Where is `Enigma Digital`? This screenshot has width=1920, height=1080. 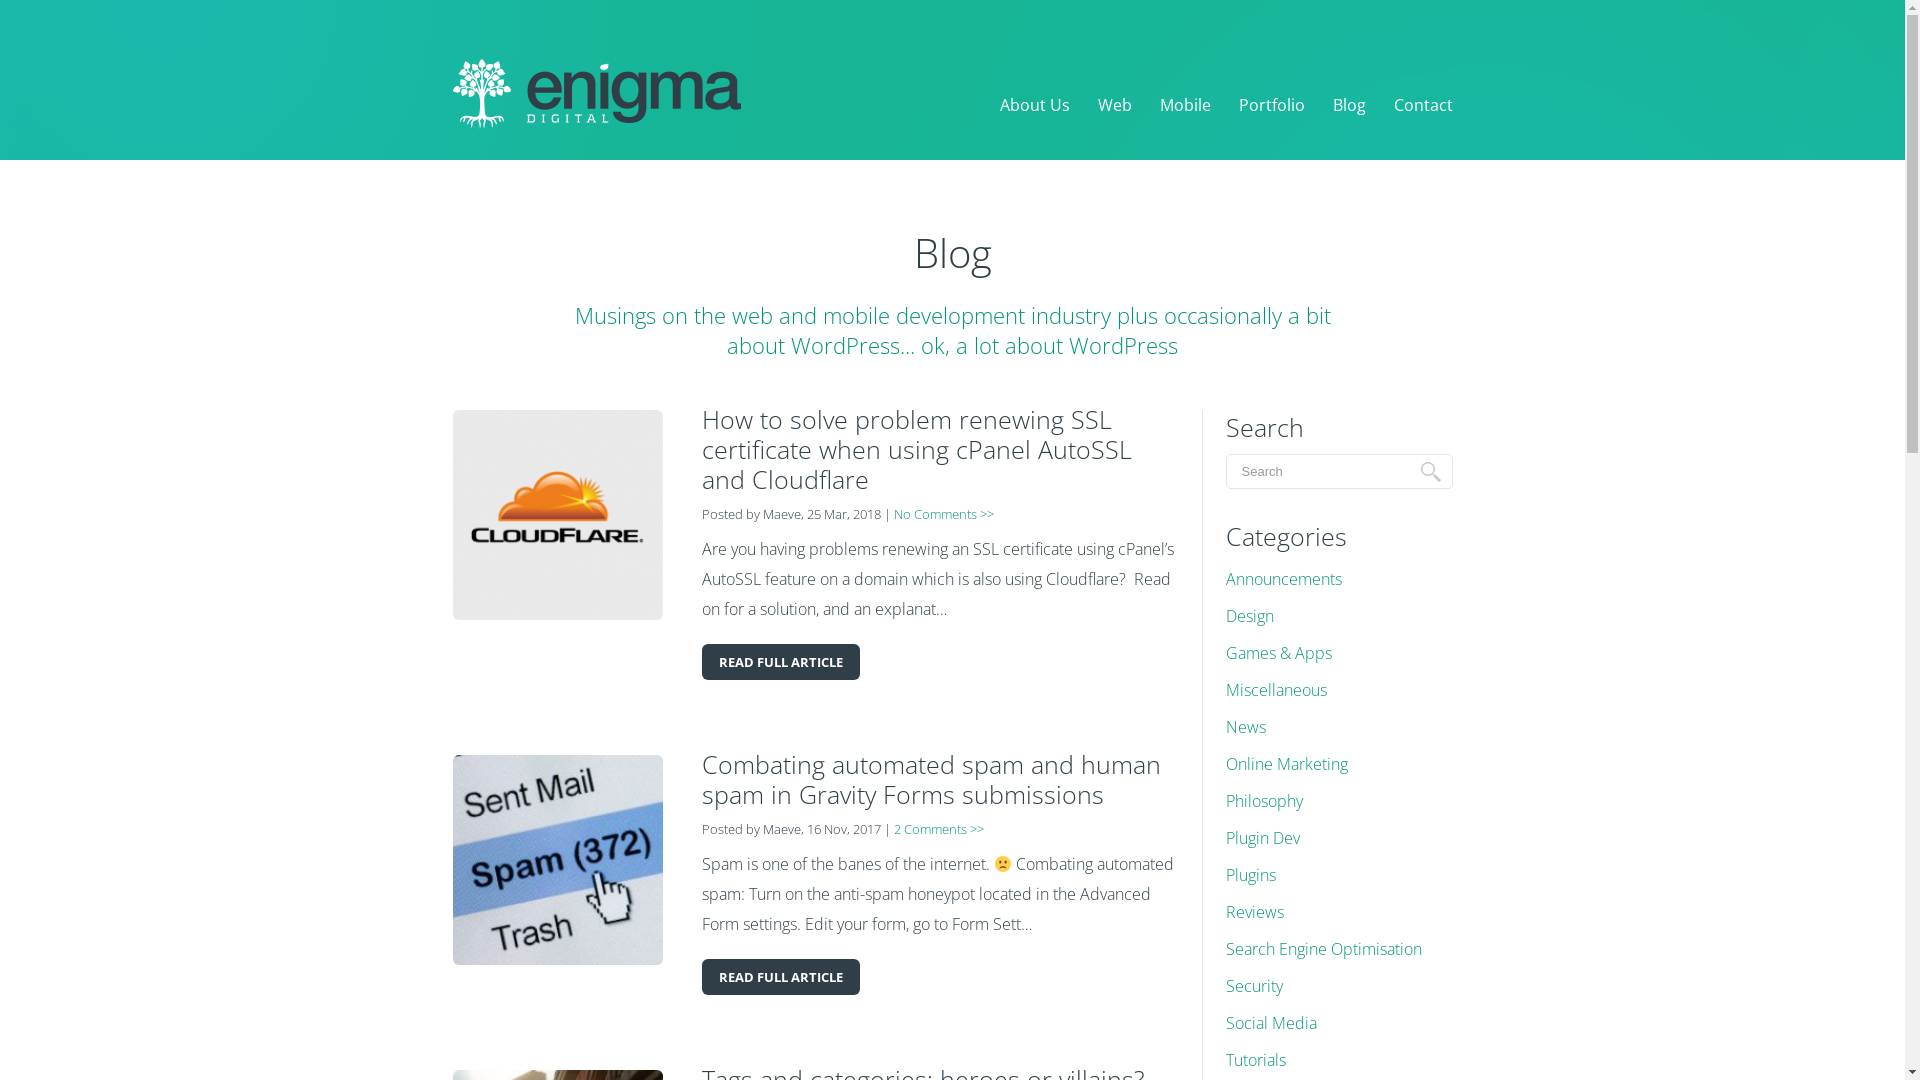
Enigma Digital is located at coordinates (596, 94).